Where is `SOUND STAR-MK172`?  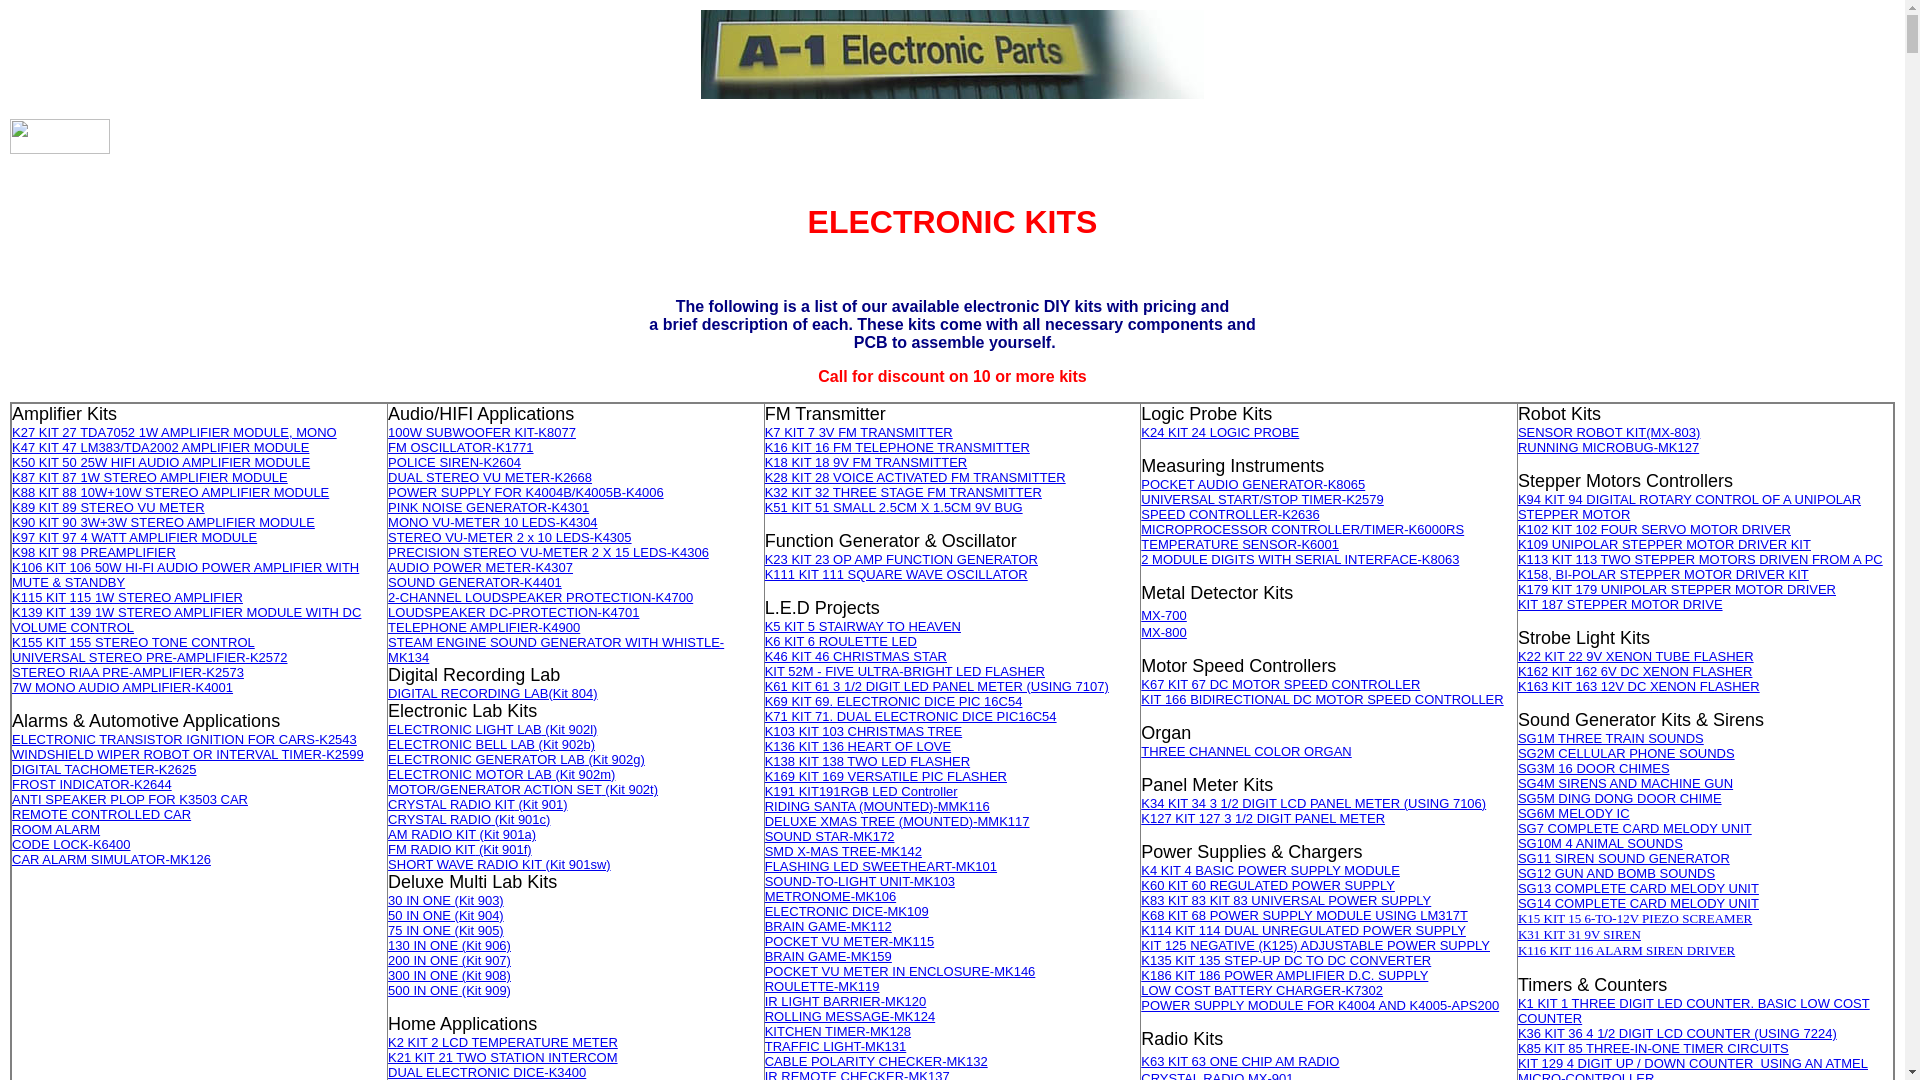 SOUND STAR-MK172 is located at coordinates (830, 836).